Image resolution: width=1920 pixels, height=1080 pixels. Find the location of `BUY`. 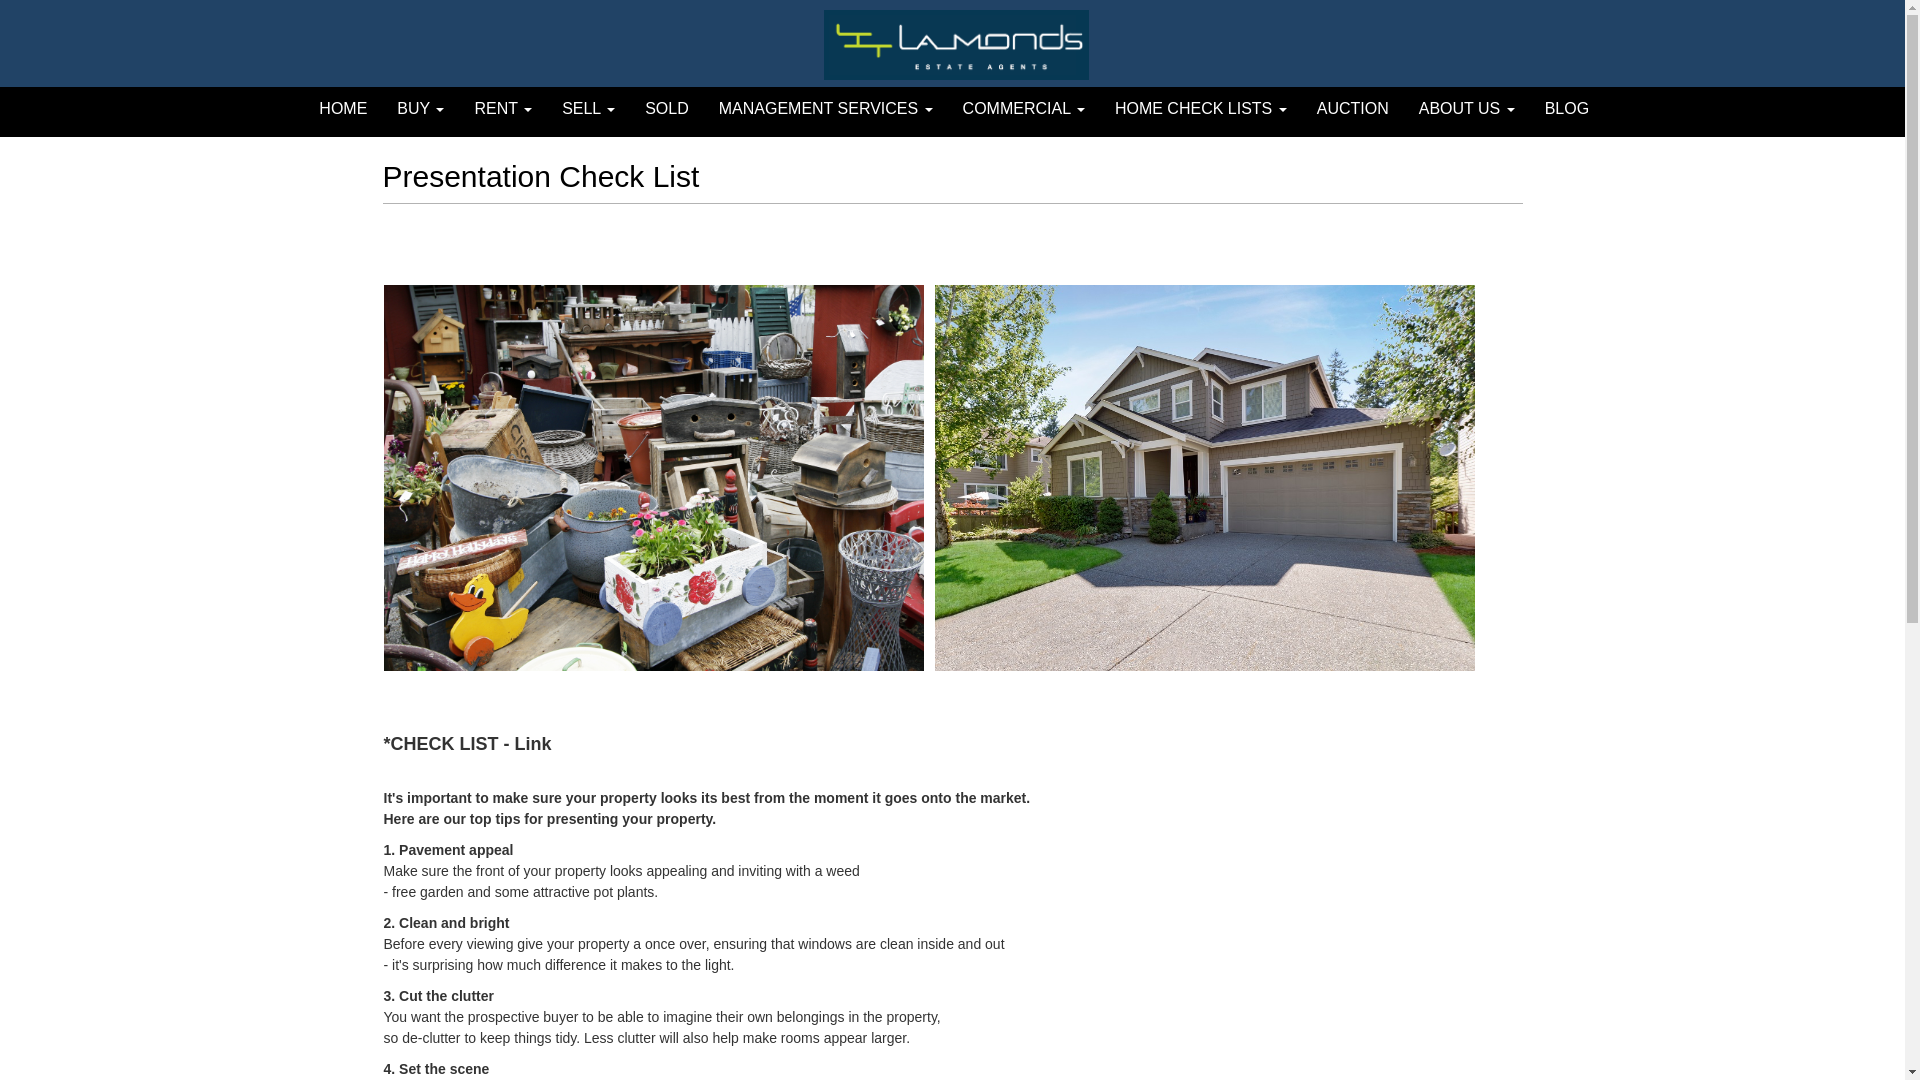

BUY is located at coordinates (420, 109).